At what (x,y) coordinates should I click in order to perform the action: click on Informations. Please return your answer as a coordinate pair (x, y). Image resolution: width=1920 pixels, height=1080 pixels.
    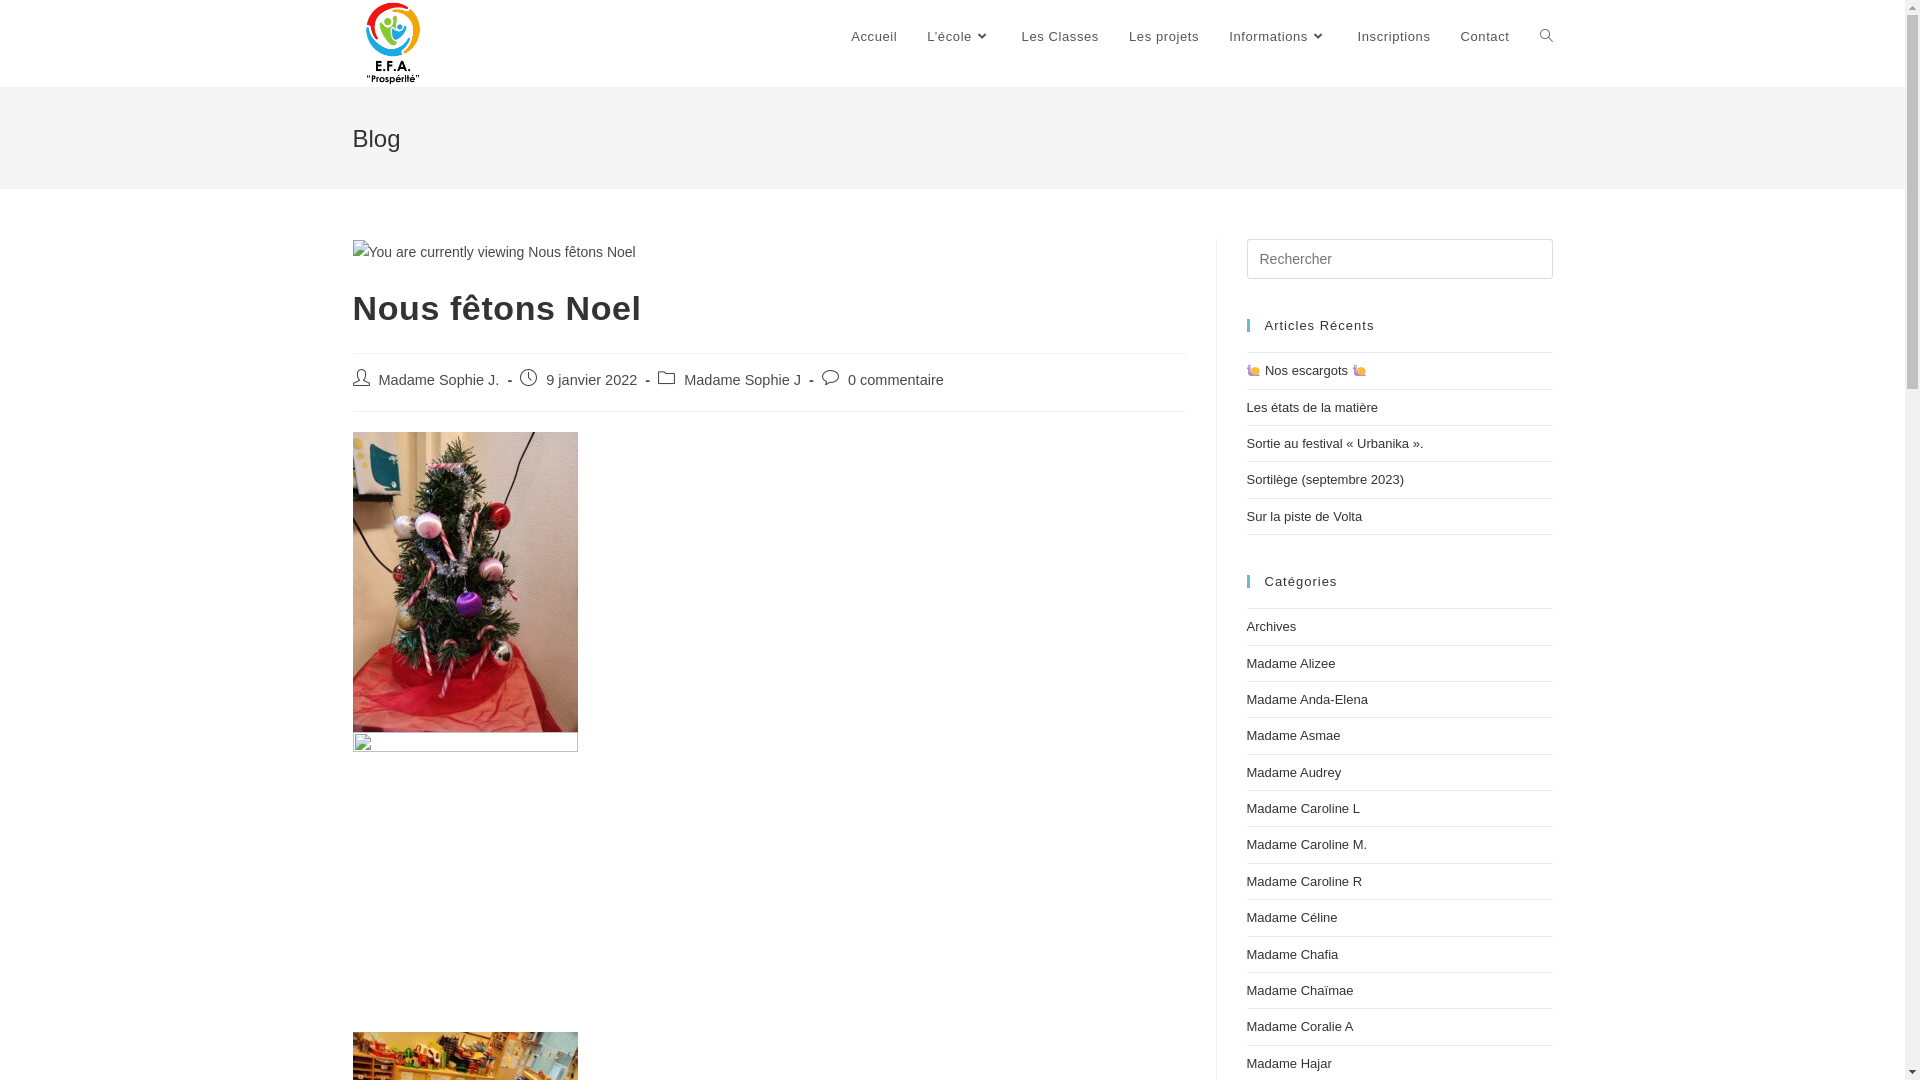
    Looking at the image, I should click on (1278, 37).